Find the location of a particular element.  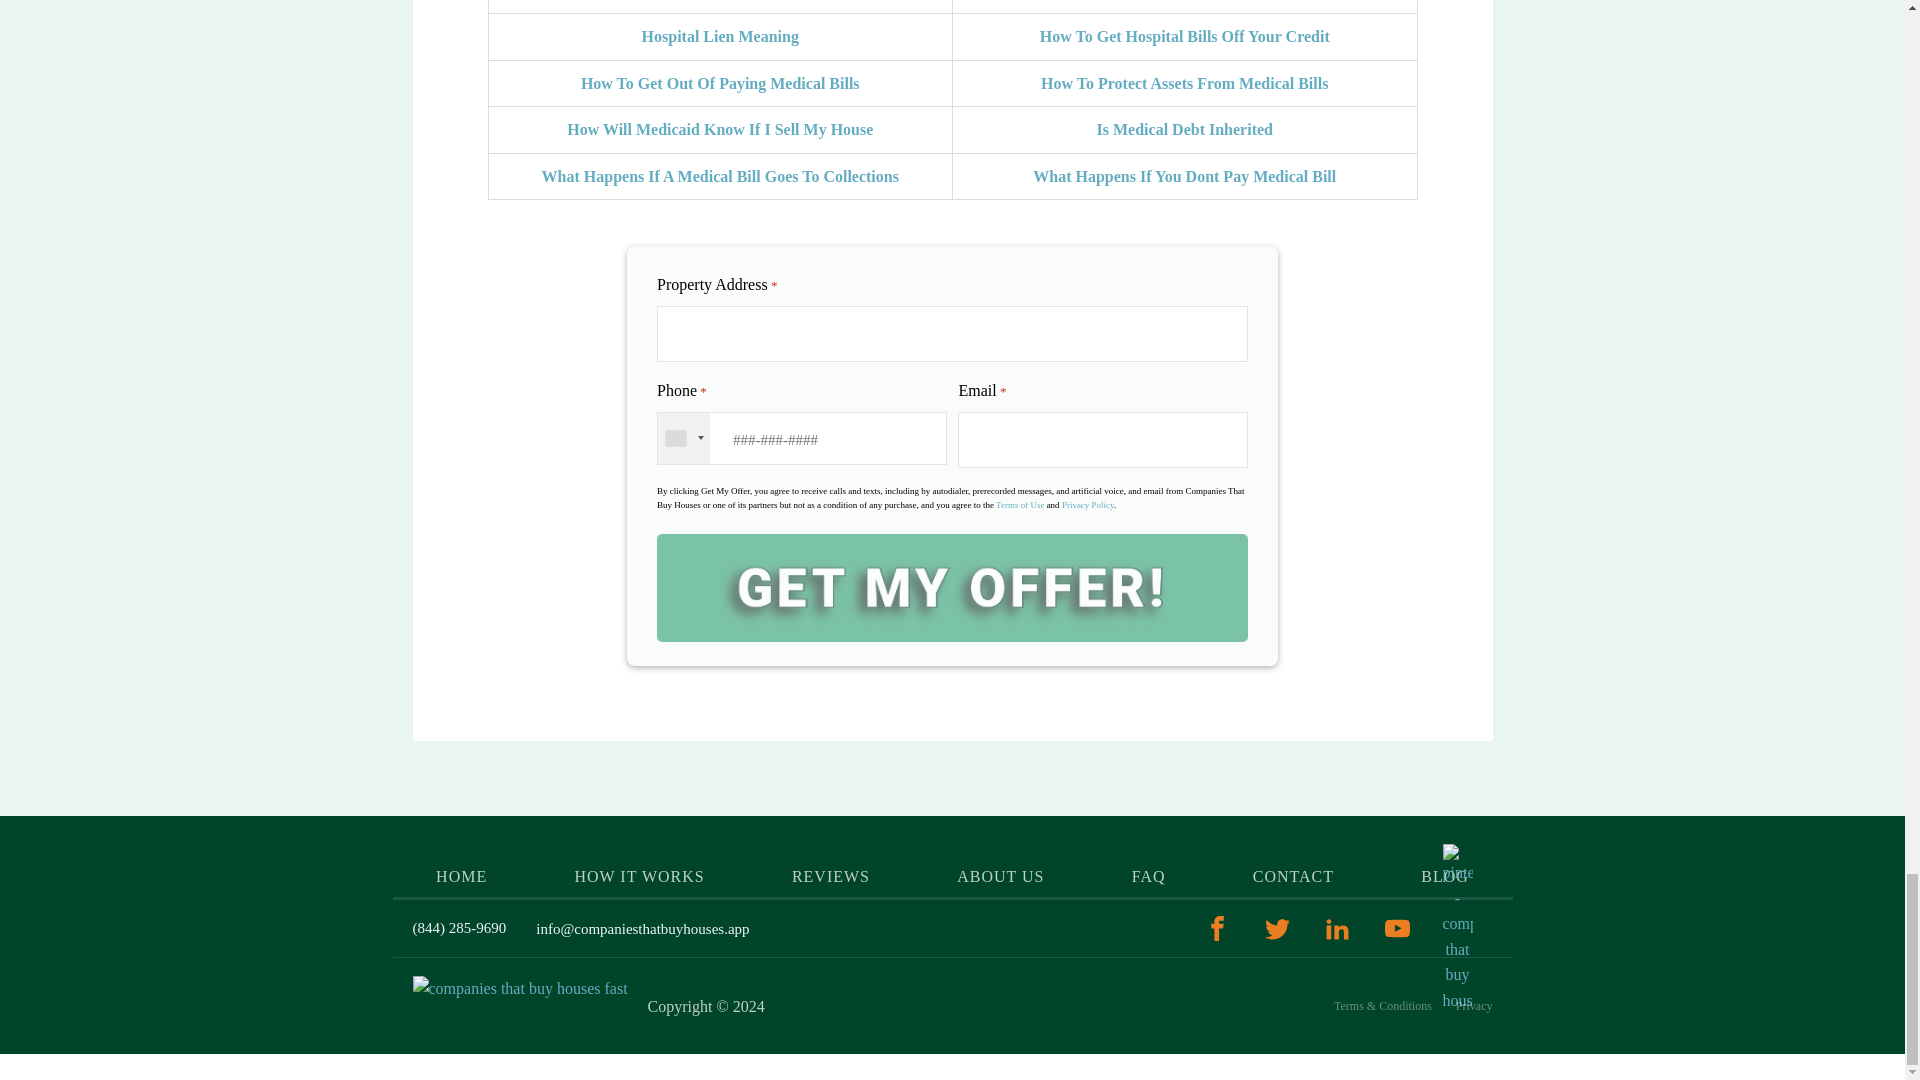

Hospital Lien Meaning is located at coordinates (720, 36).